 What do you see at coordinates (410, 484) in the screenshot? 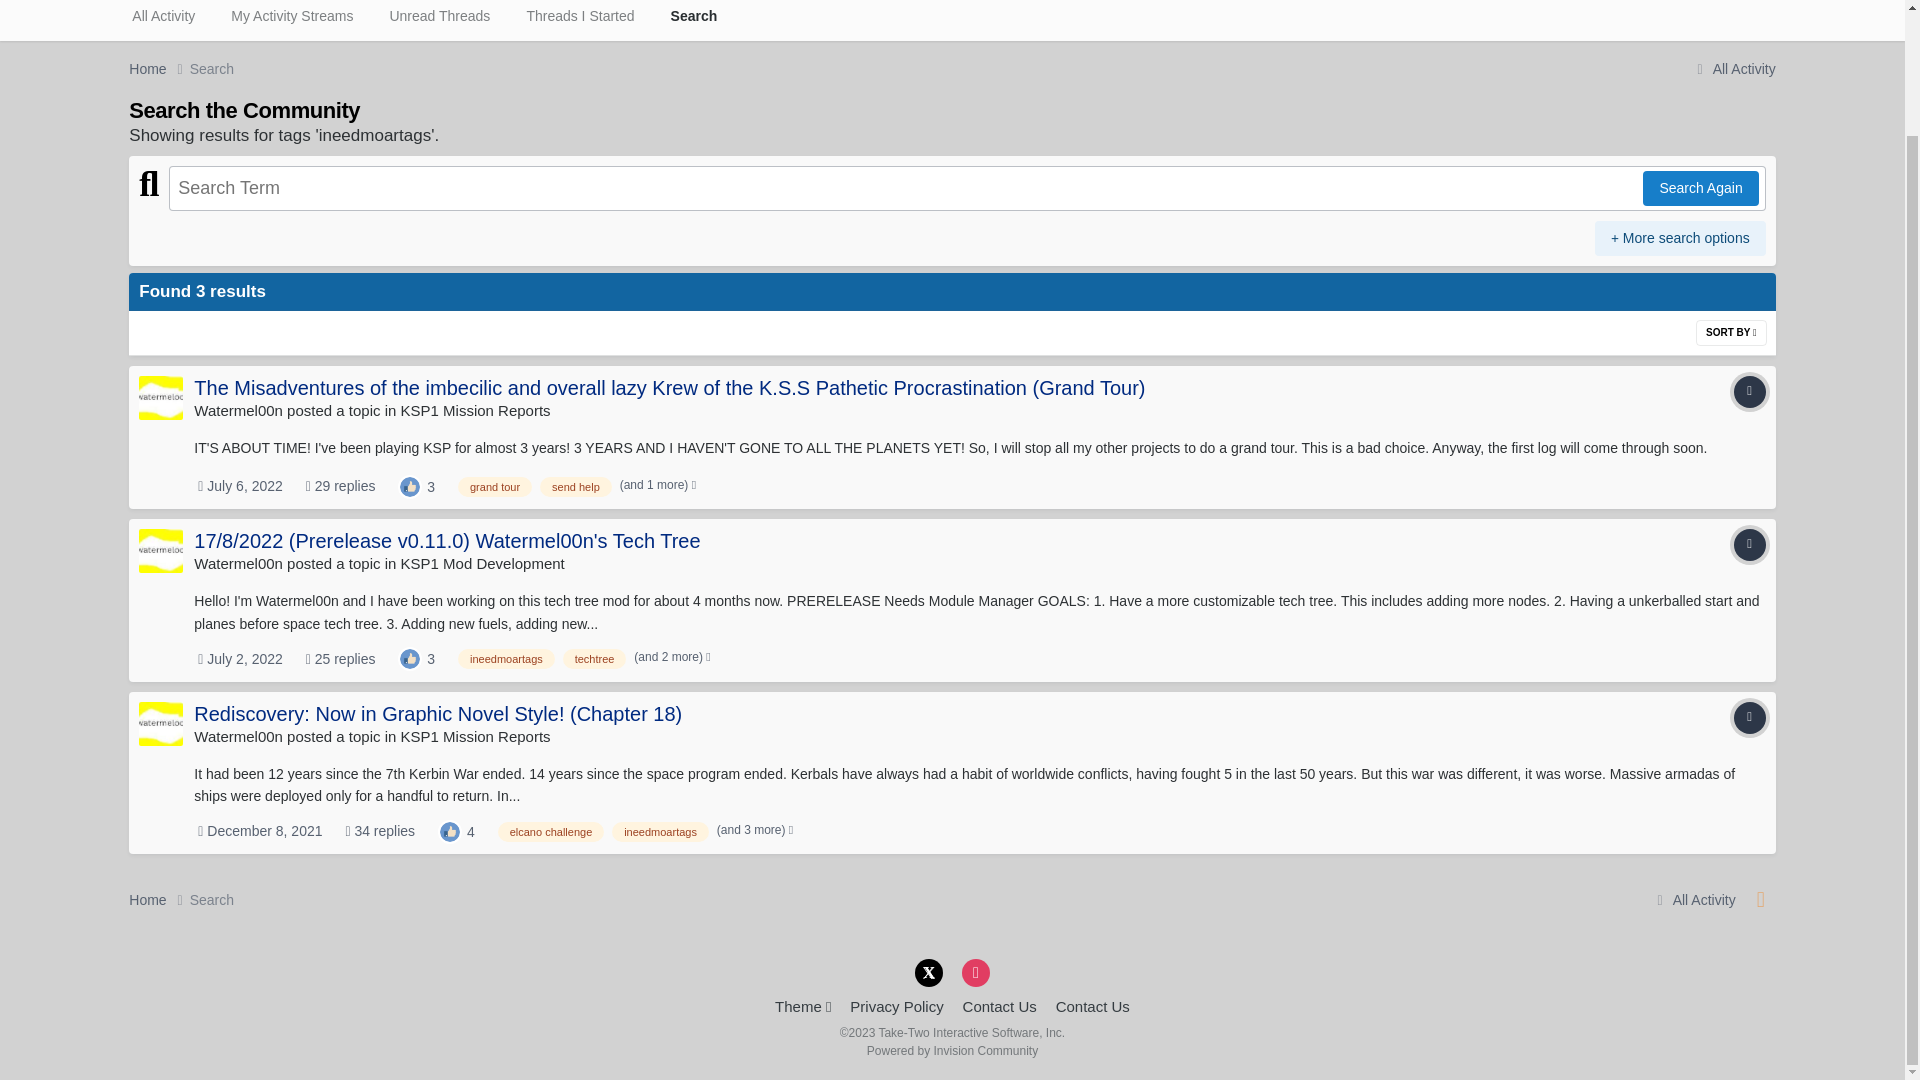
I see `Like` at bounding box center [410, 484].